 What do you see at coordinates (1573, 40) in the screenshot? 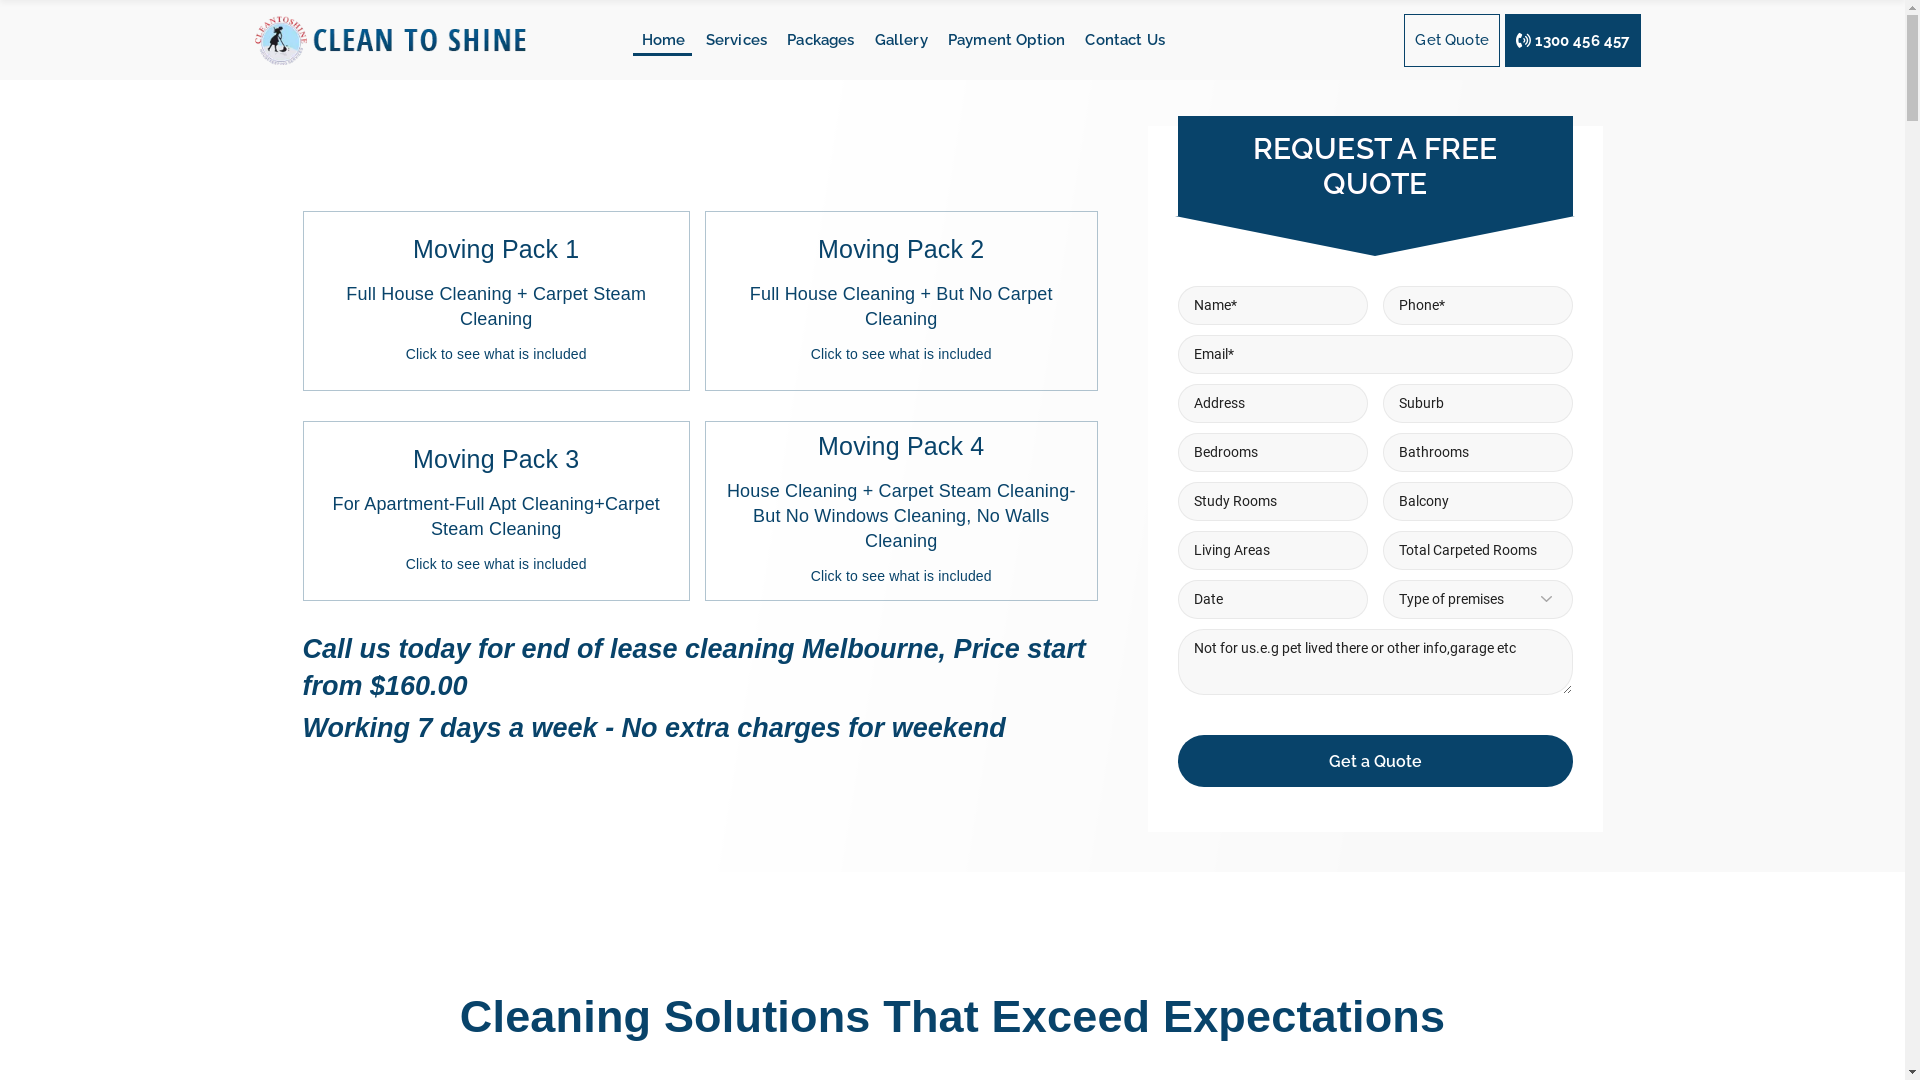
I see `1300 456 457` at bounding box center [1573, 40].